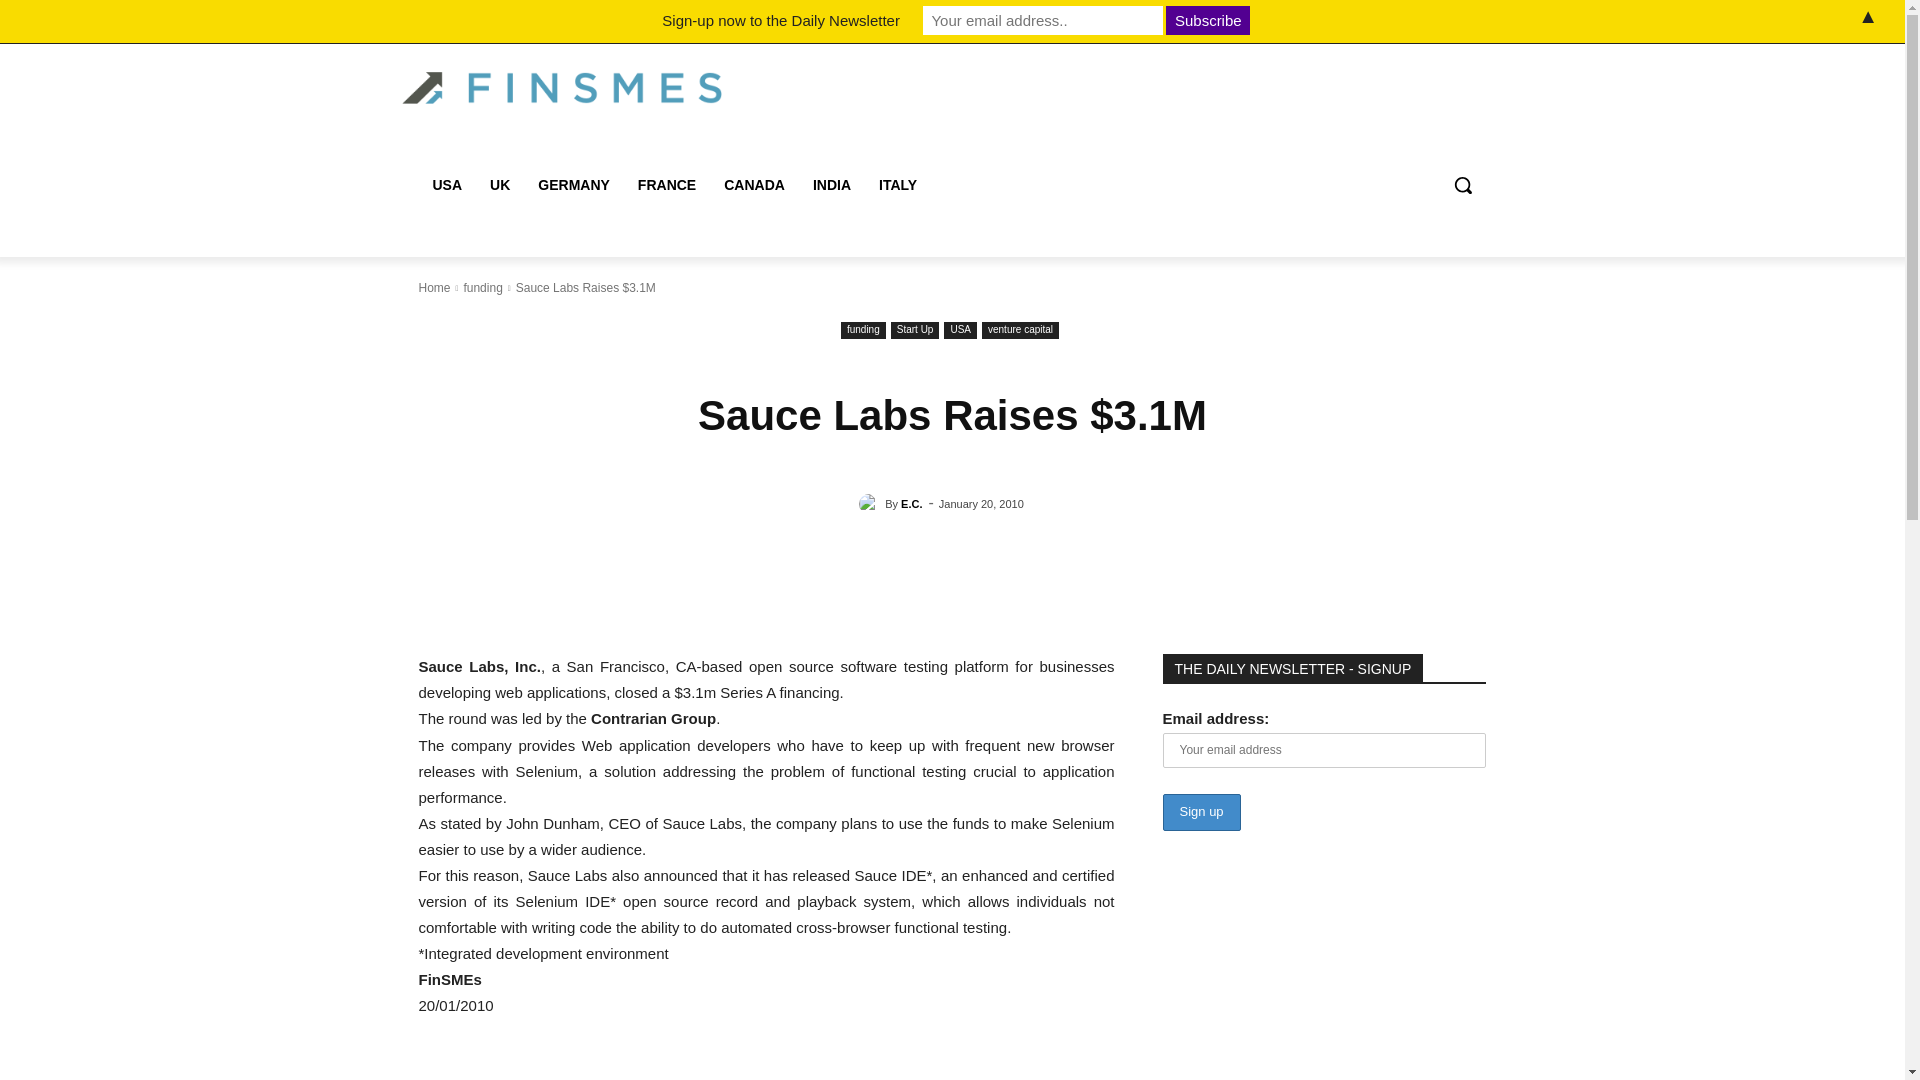 The width and height of the screenshot is (1920, 1080). Describe the element at coordinates (832, 184) in the screenshot. I see `INDIA` at that location.